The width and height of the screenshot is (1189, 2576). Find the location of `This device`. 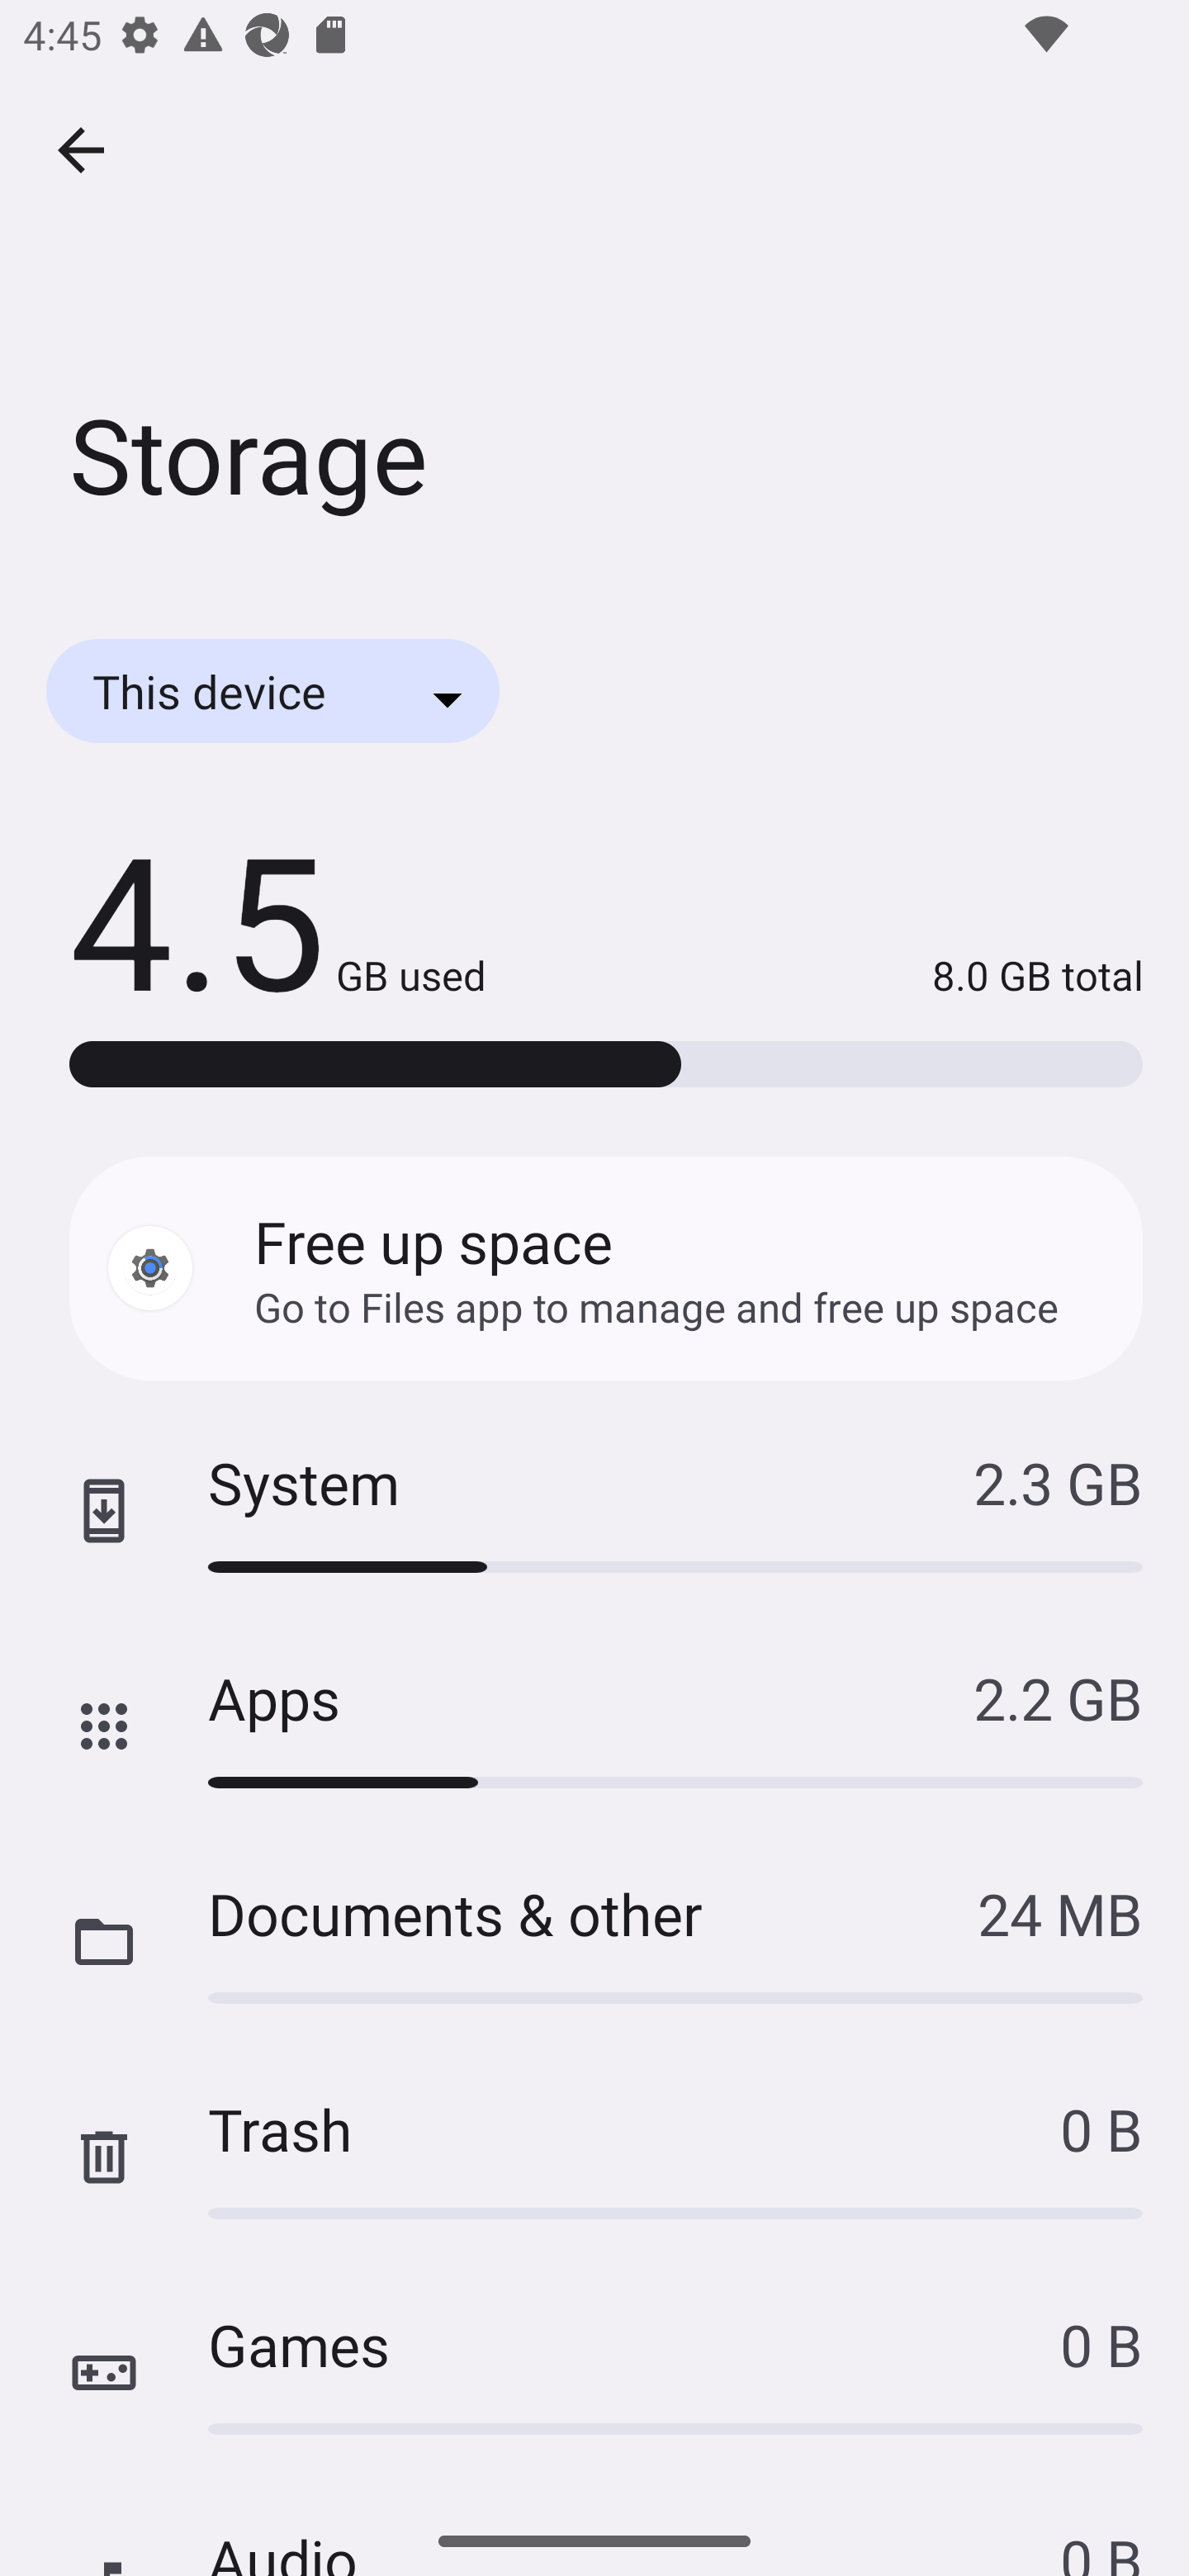

This device is located at coordinates (272, 690).